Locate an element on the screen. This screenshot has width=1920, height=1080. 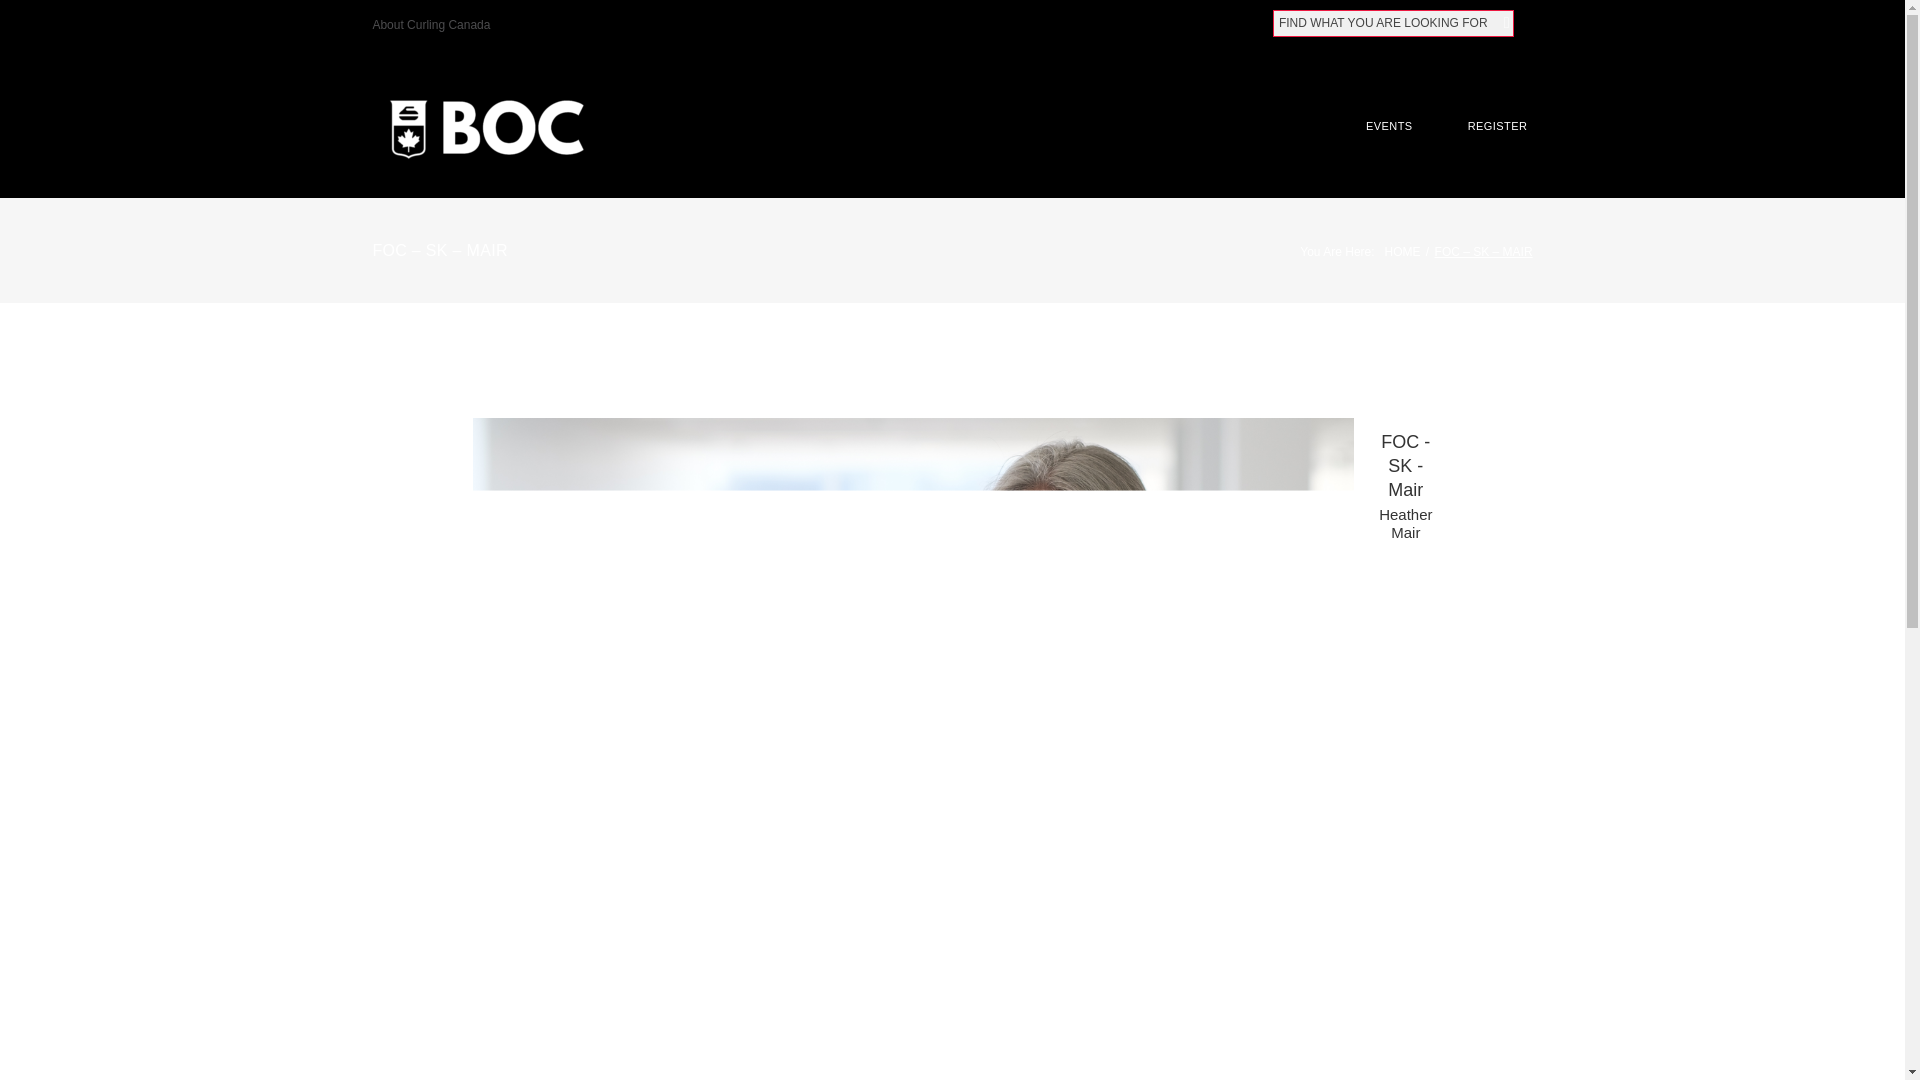
HOME is located at coordinates (1402, 252).